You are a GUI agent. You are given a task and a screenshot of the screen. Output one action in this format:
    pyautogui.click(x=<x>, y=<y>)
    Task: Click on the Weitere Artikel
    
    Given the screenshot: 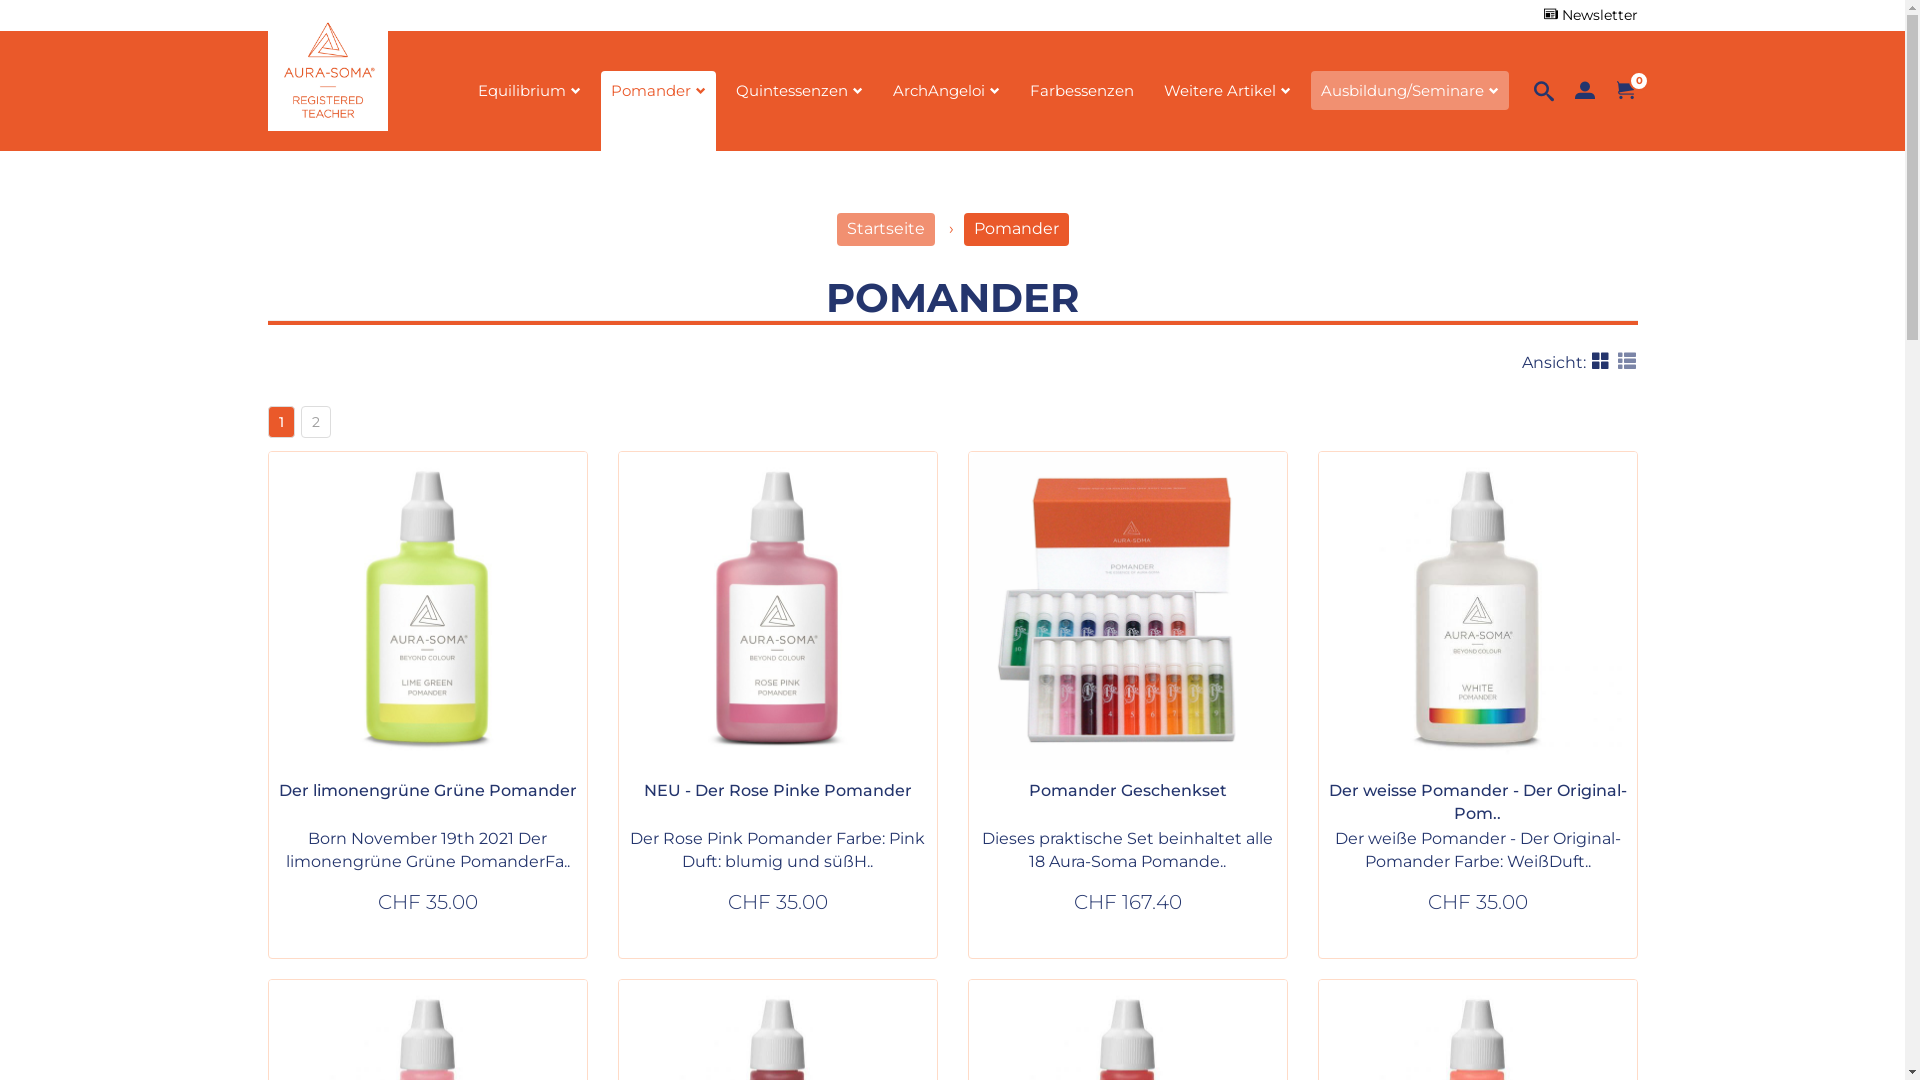 What is the action you would take?
    pyautogui.click(x=1228, y=111)
    